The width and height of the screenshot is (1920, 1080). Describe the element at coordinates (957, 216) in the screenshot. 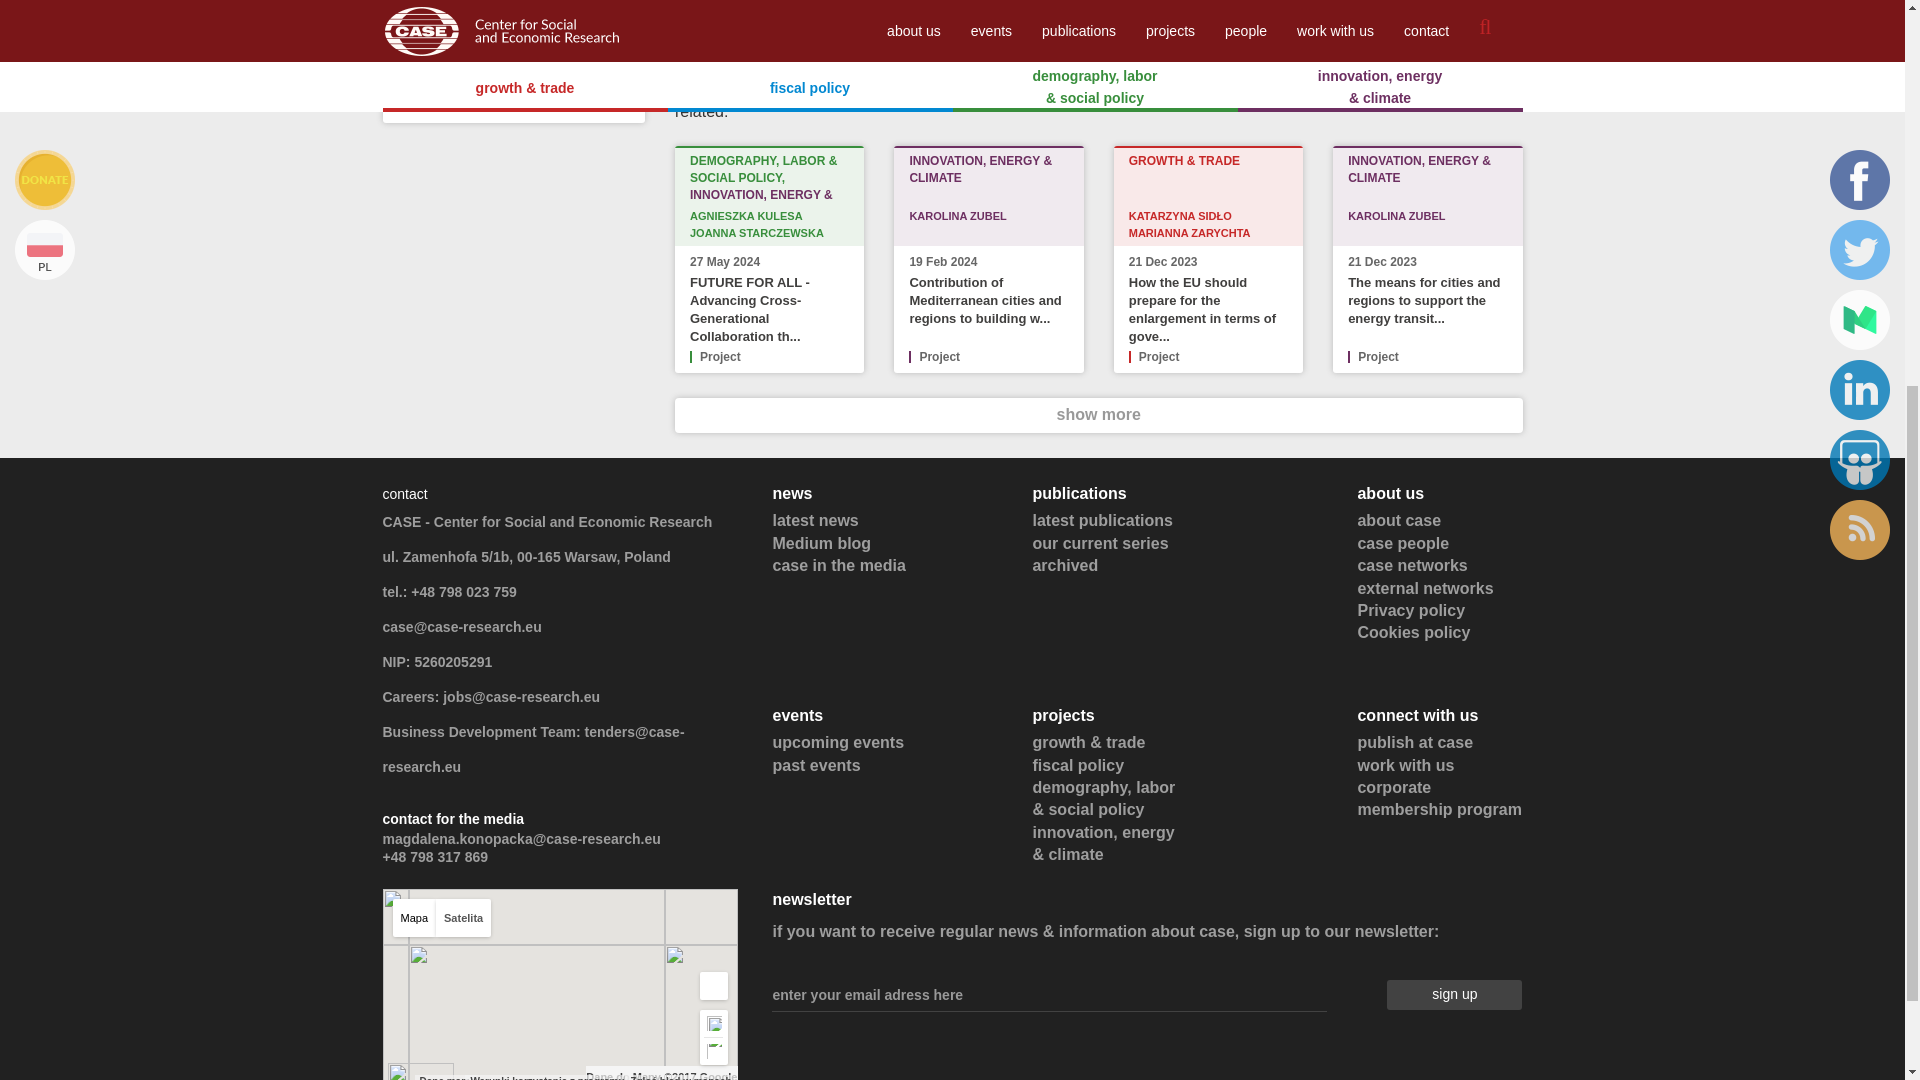

I see `KAROLINA ZUBEL` at that location.